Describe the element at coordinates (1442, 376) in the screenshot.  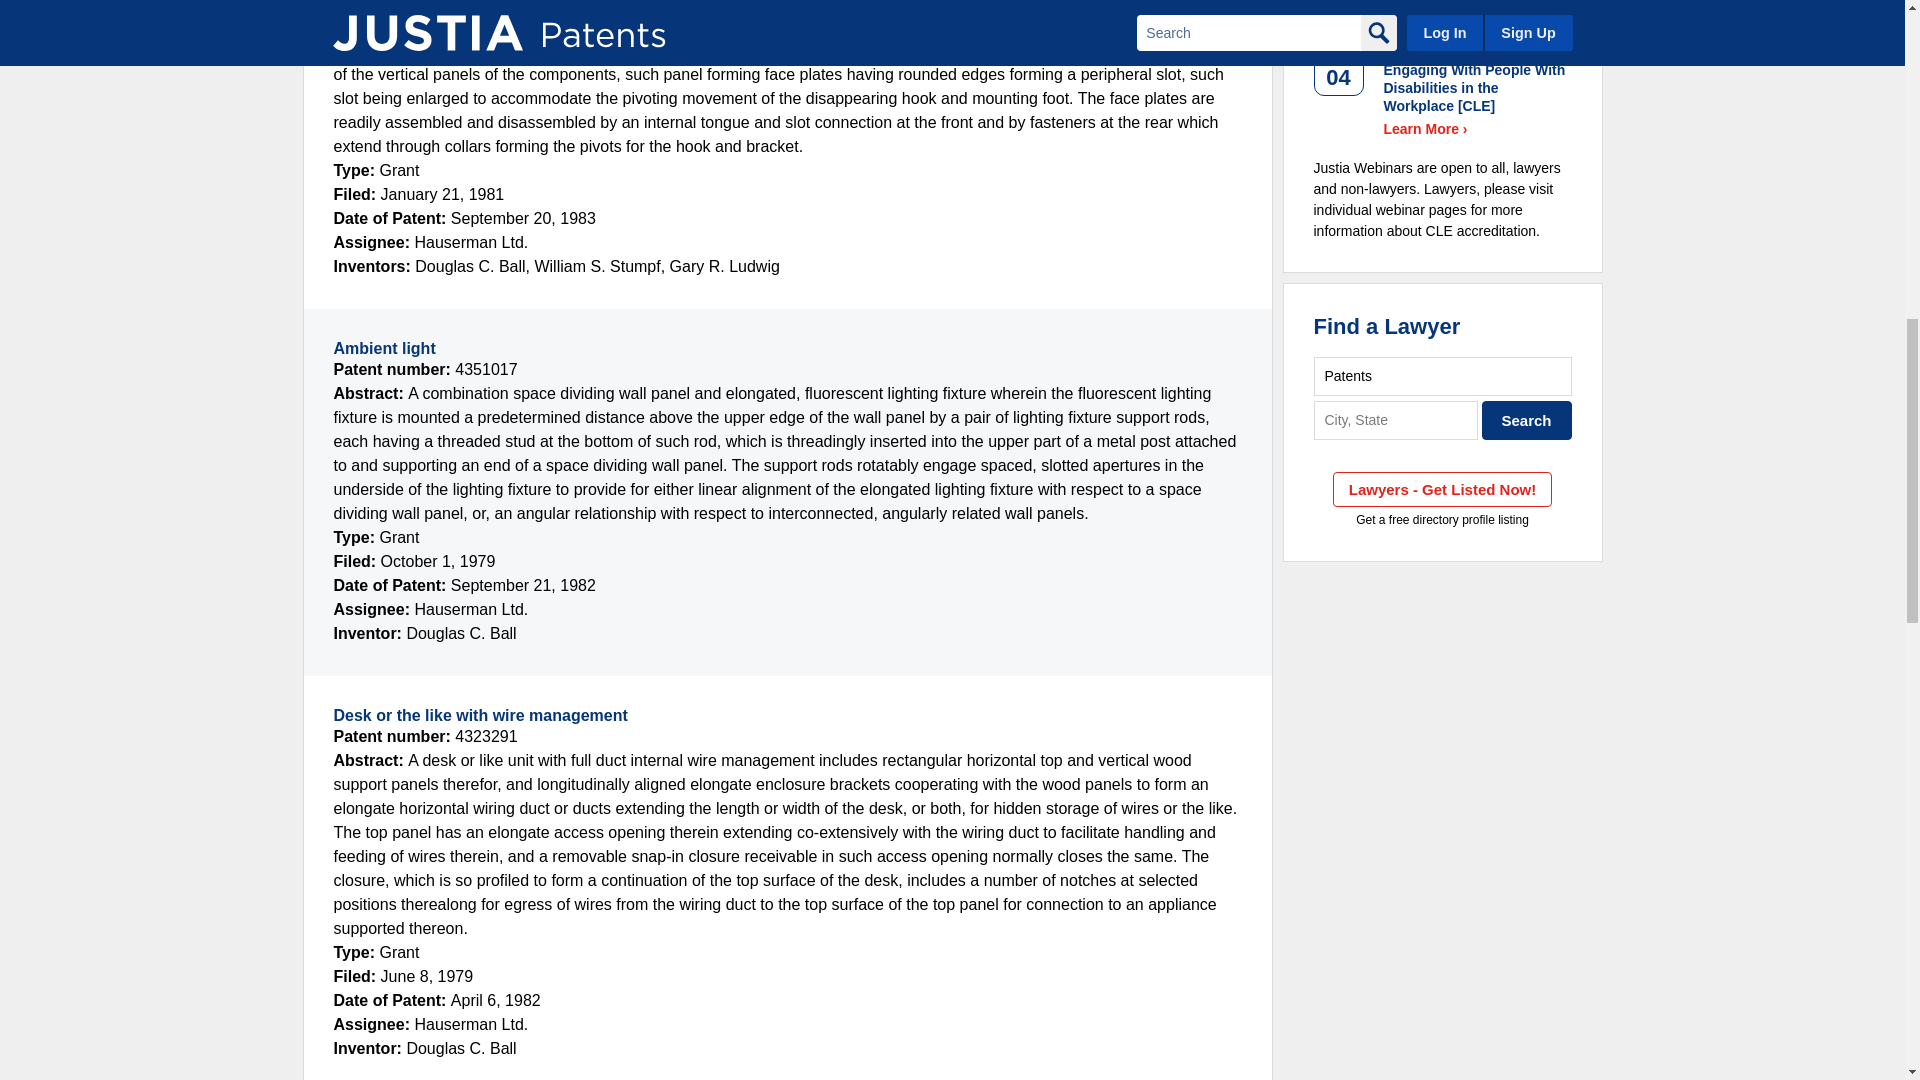
I see `Patents` at that location.